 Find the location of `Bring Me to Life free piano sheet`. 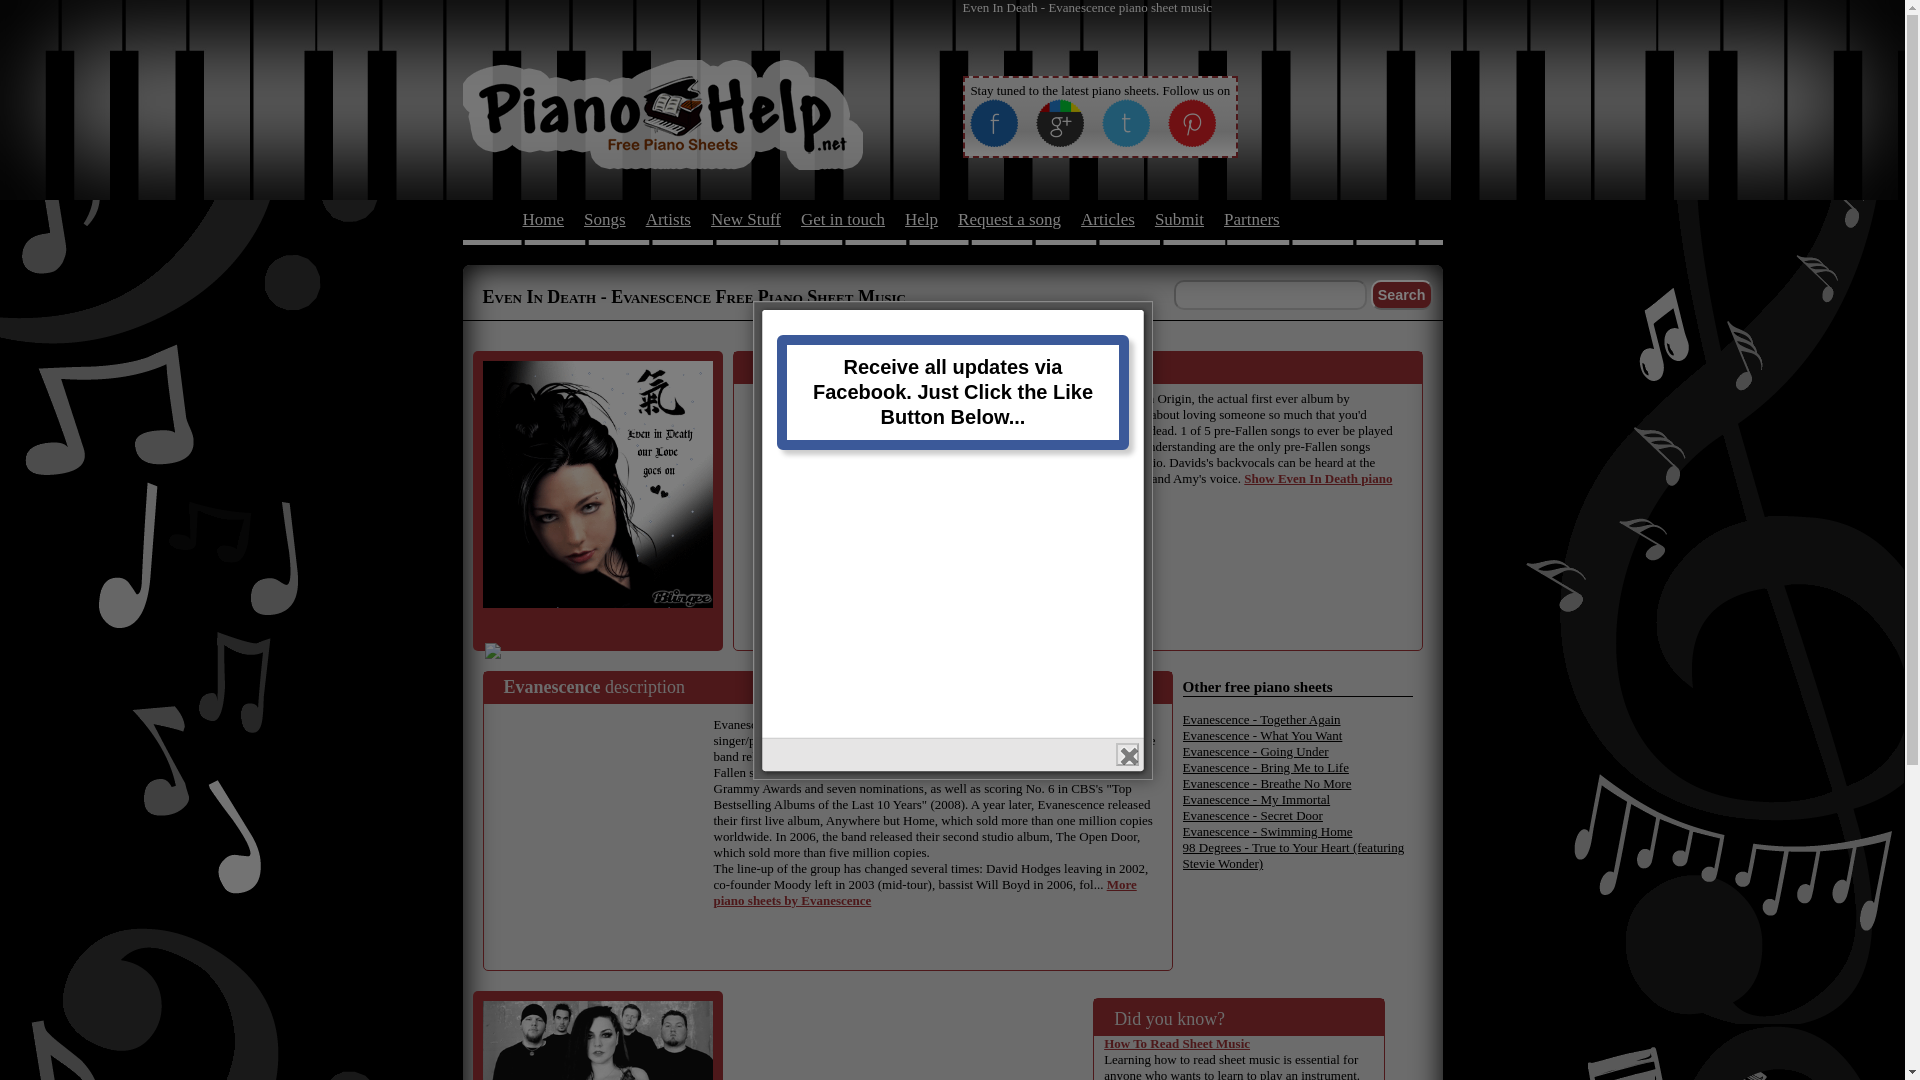

Bring Me to Life free piano sheet is located at coordinates (1264, 768).